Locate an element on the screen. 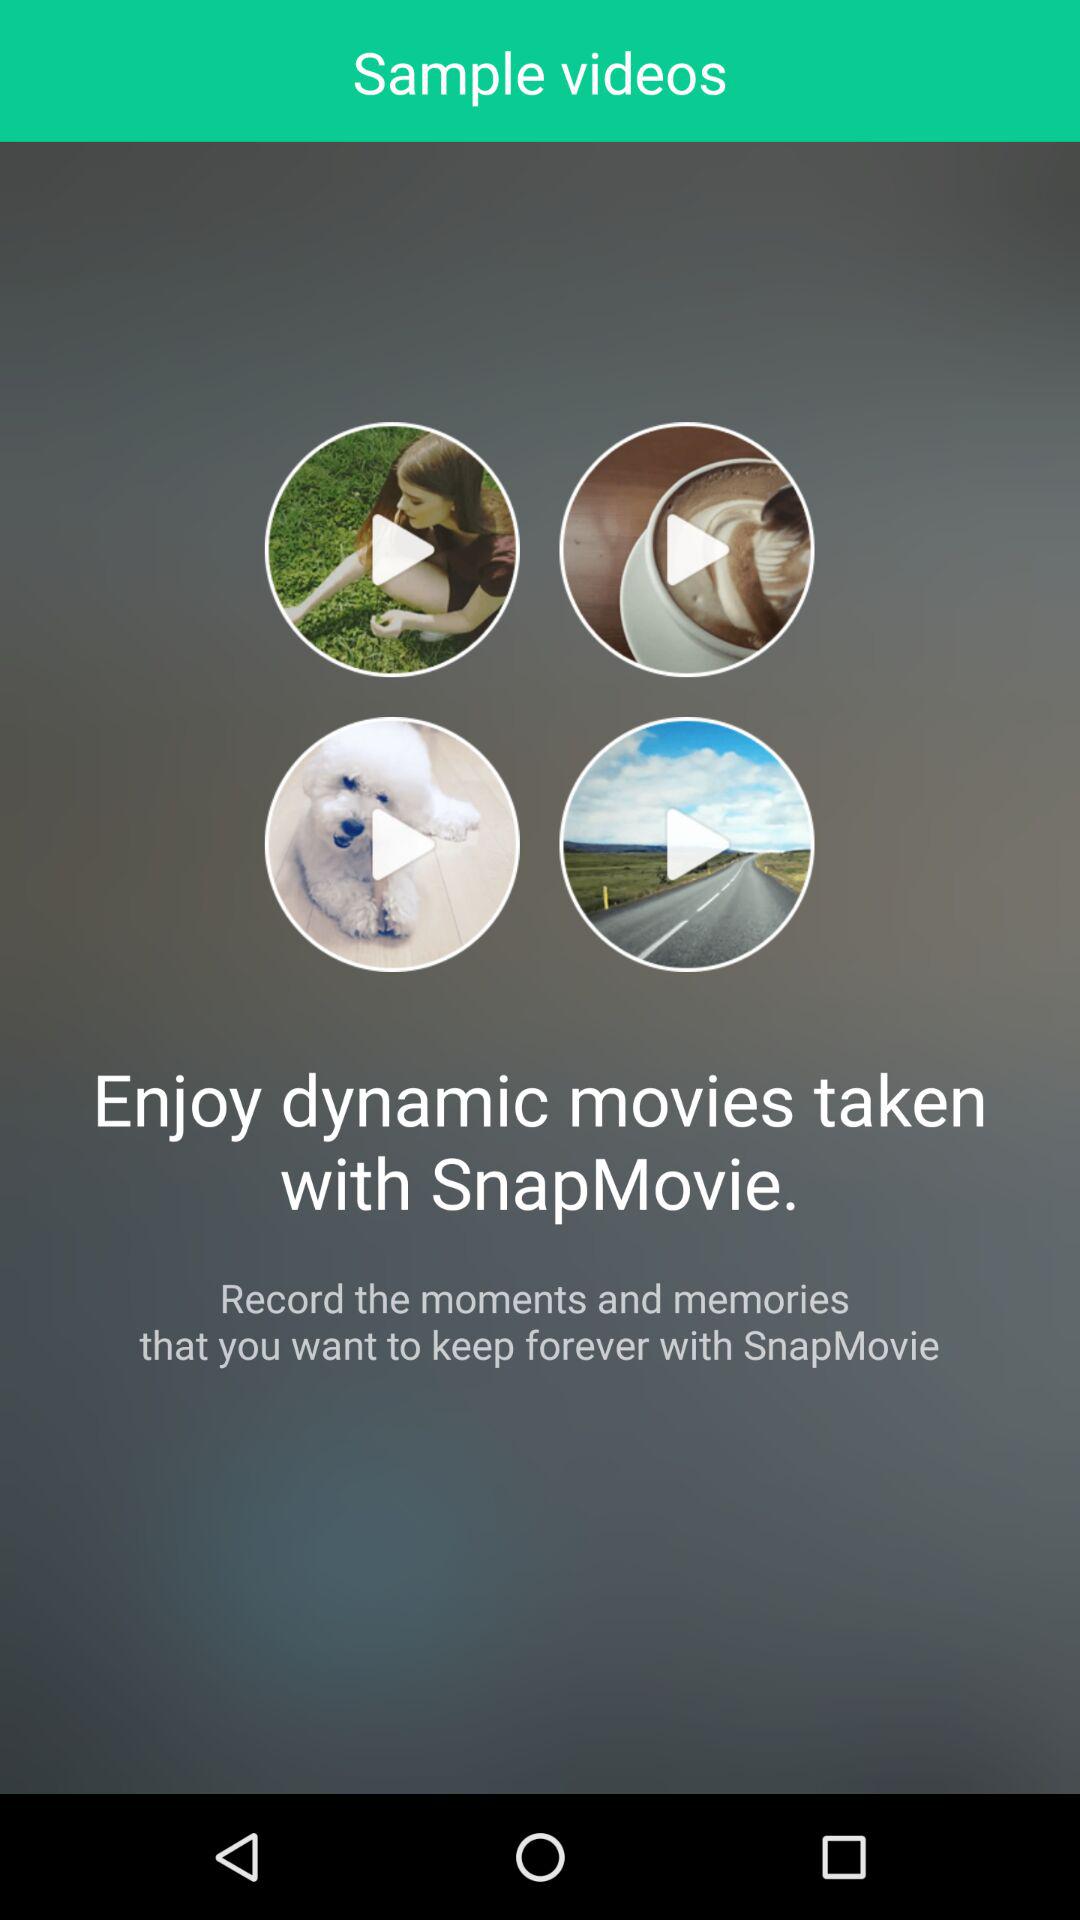 The image size is (1080, 1920). play video is located at coordinates (686, 844).